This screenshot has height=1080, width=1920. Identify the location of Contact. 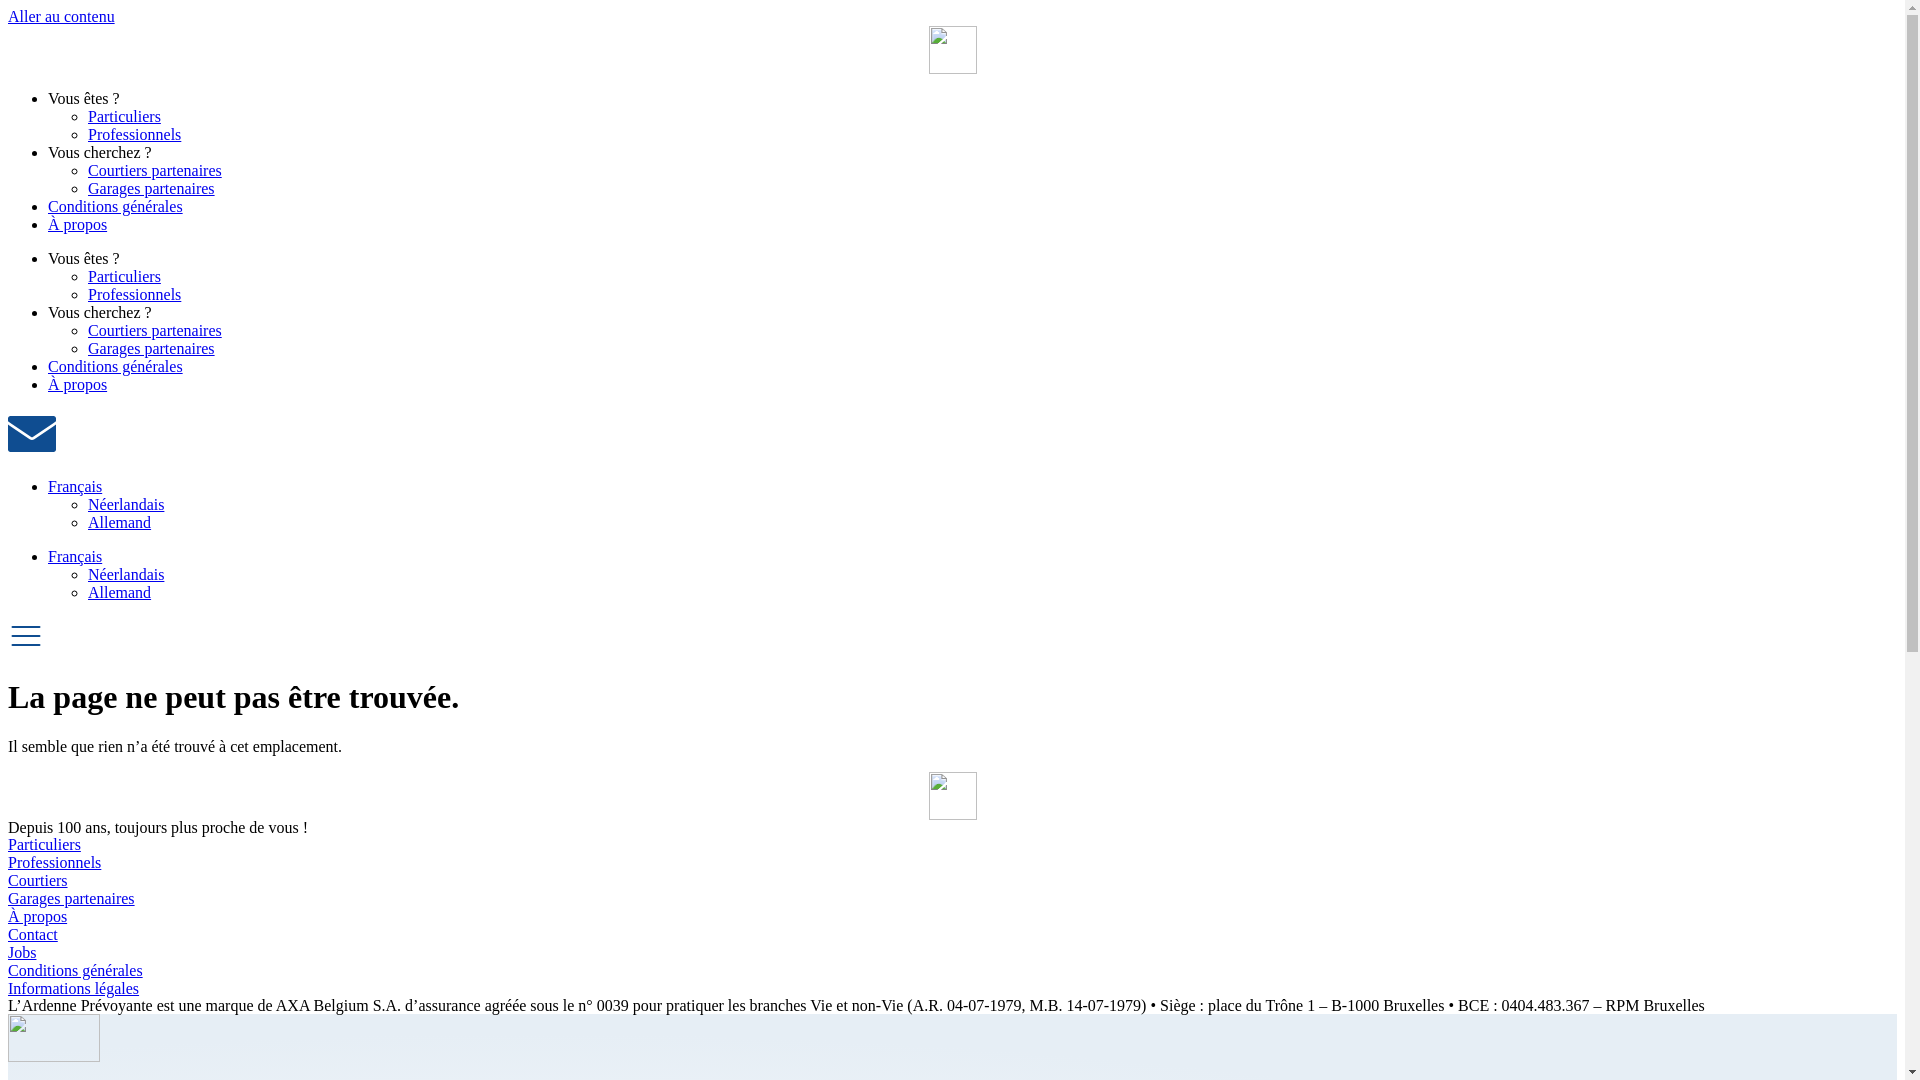
(952, 935).